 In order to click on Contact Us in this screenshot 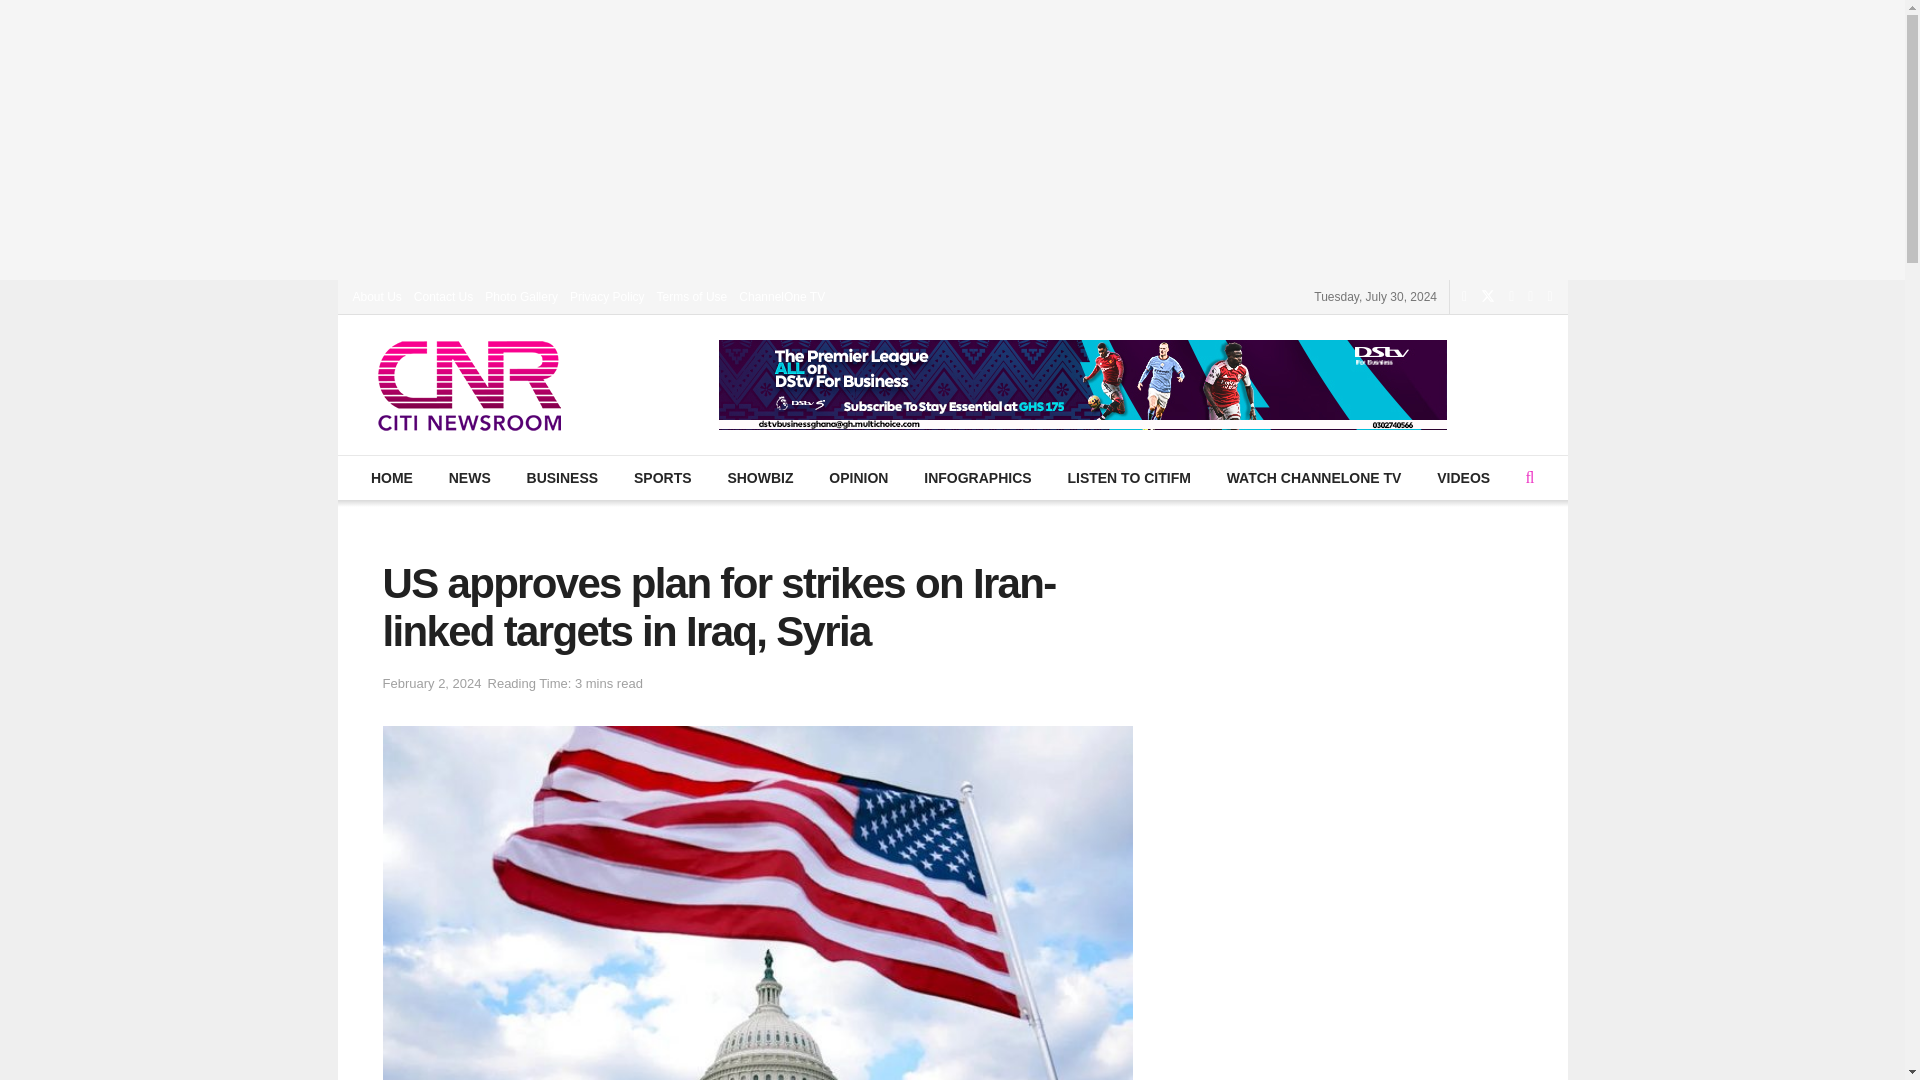, I will do `click(443, 296)`.